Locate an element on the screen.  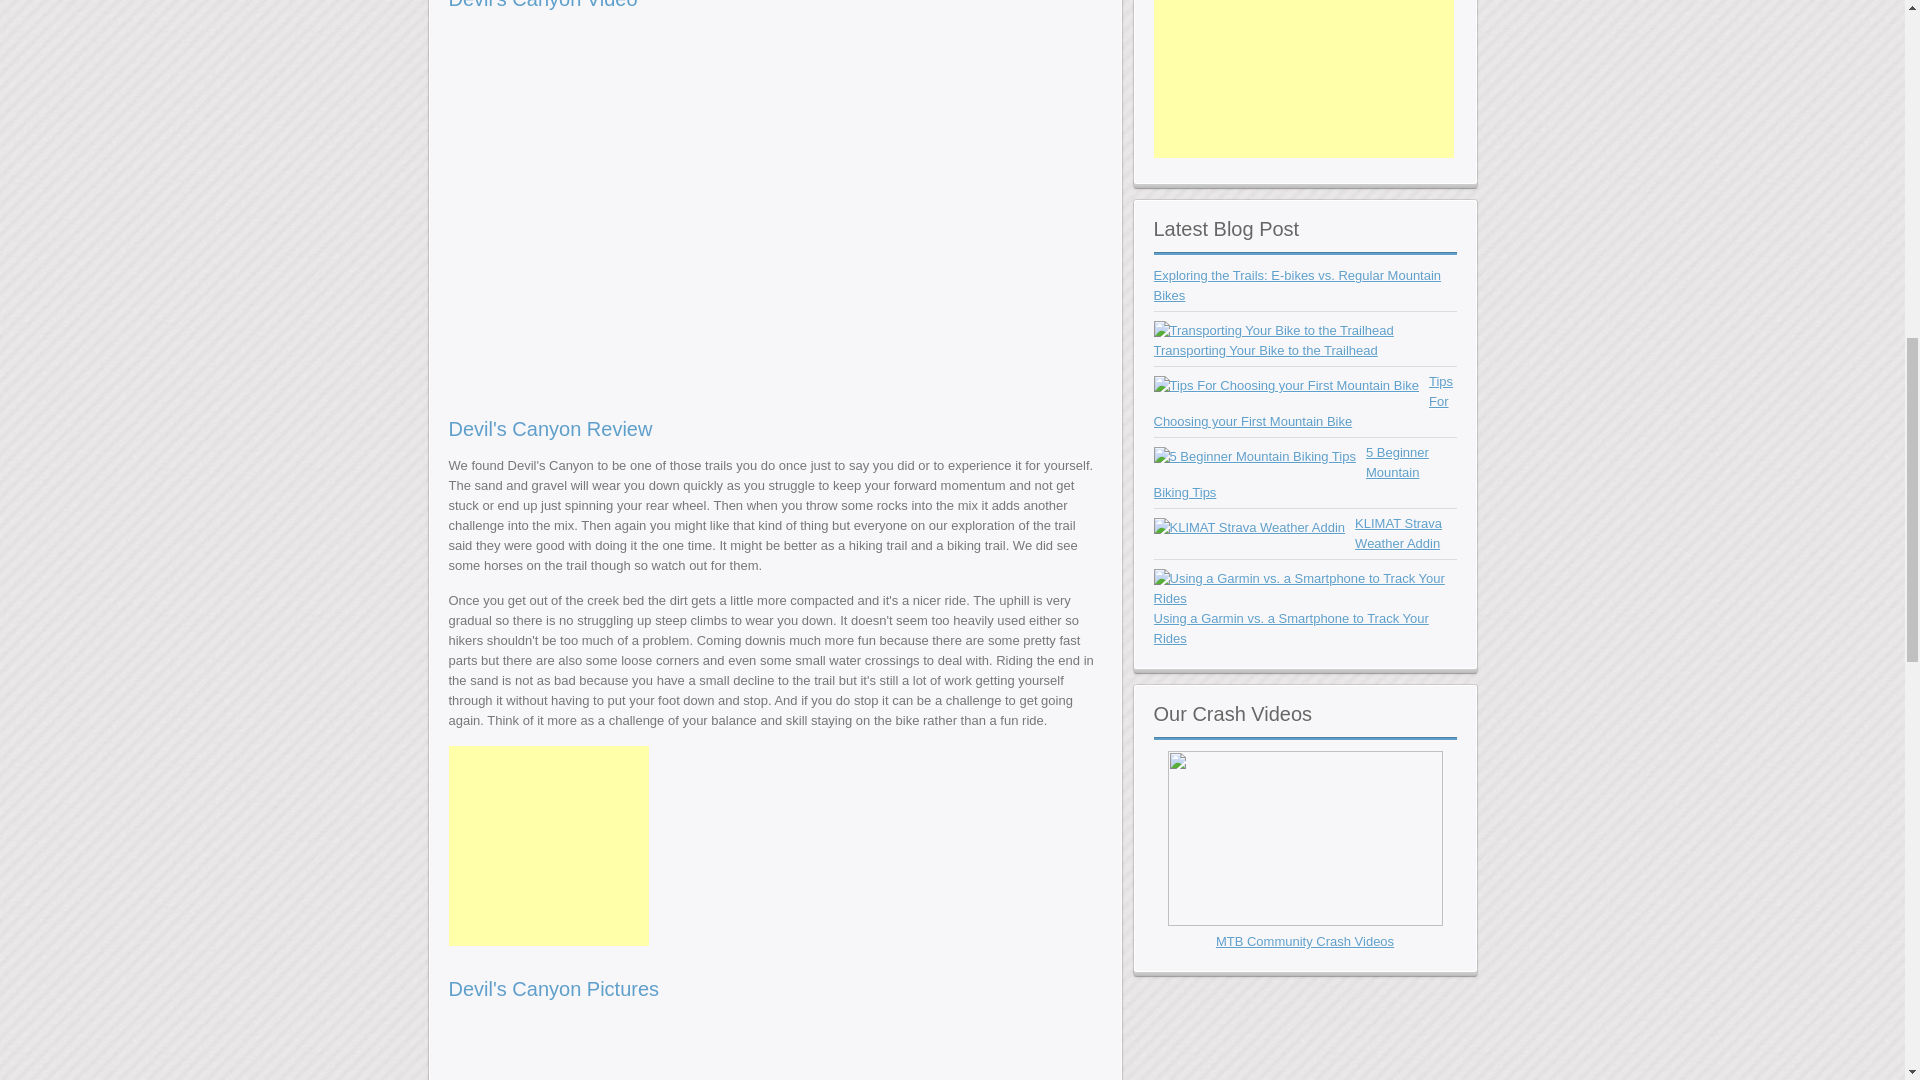
KLIMAT Strava Weather Addin is located at coordinates (1249, 528).